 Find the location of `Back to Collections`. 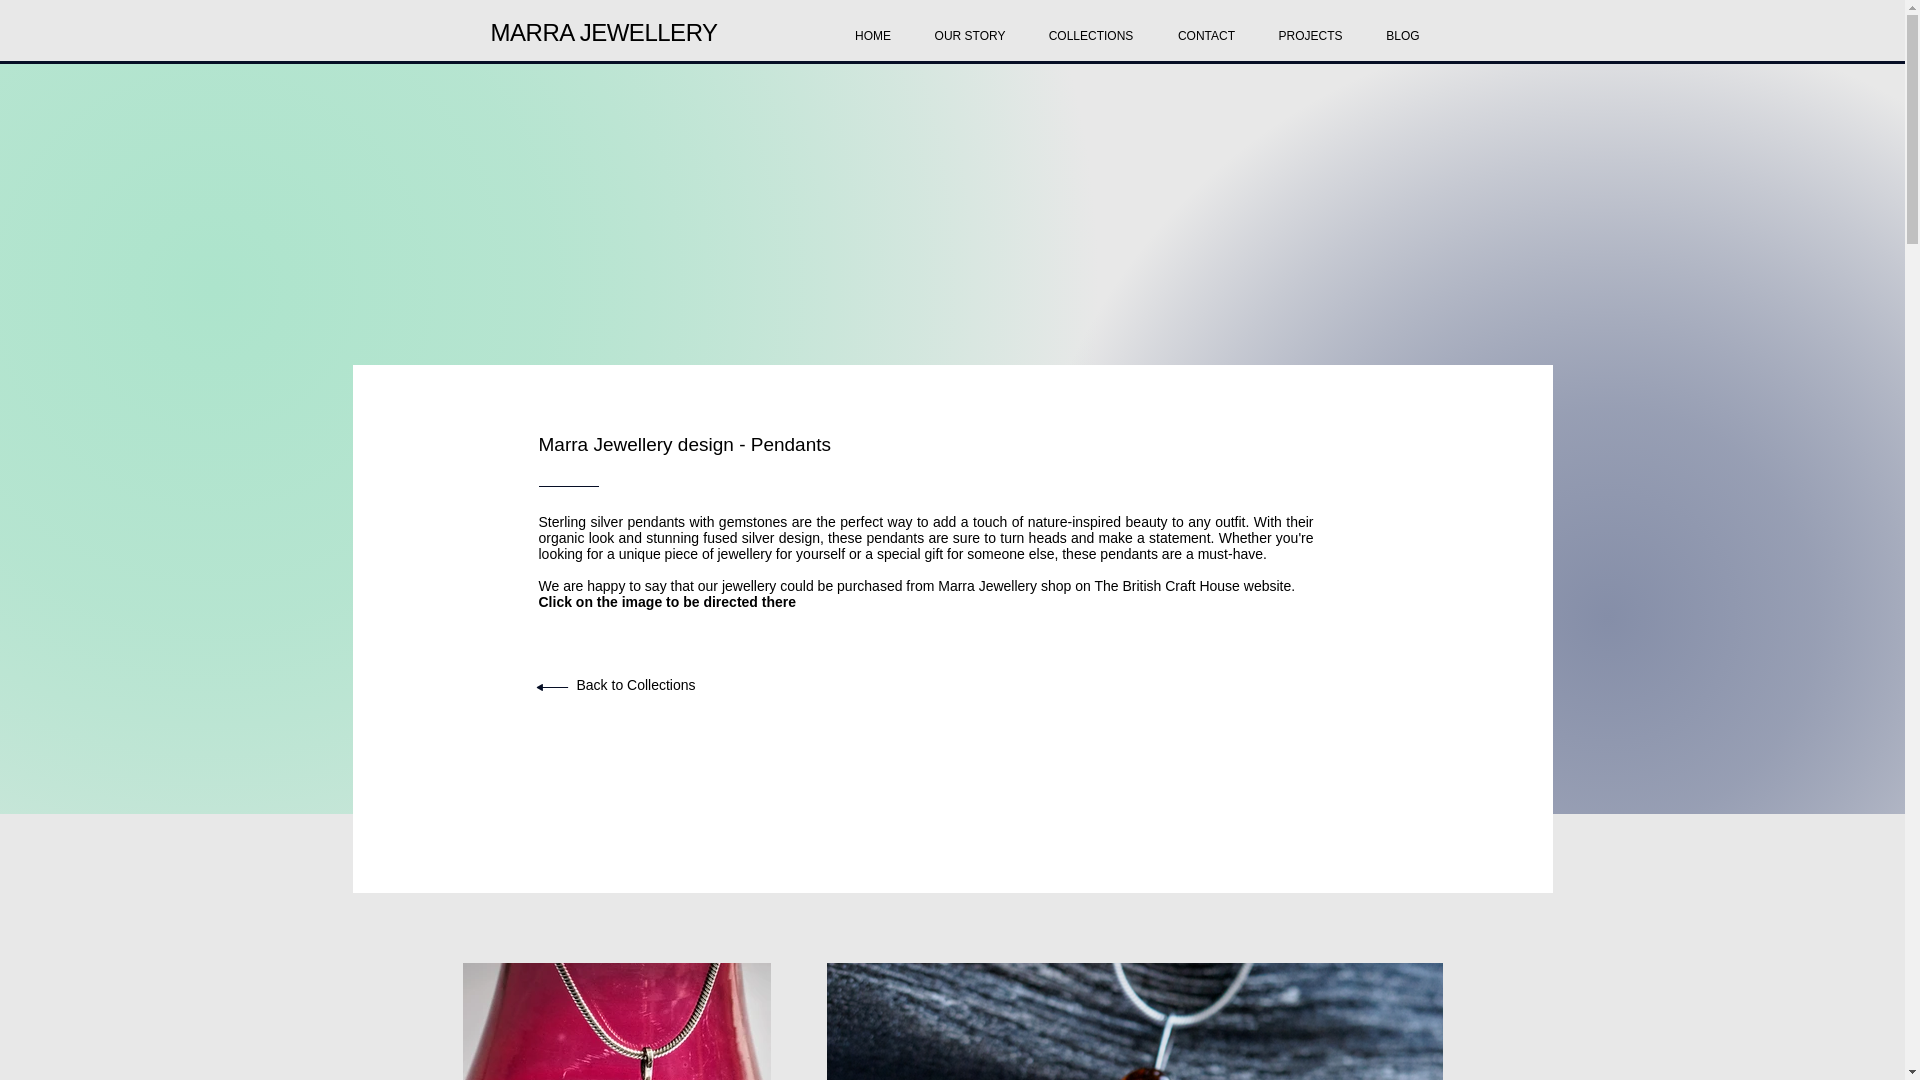

Back to Collections is located at coordinates (636, 685).